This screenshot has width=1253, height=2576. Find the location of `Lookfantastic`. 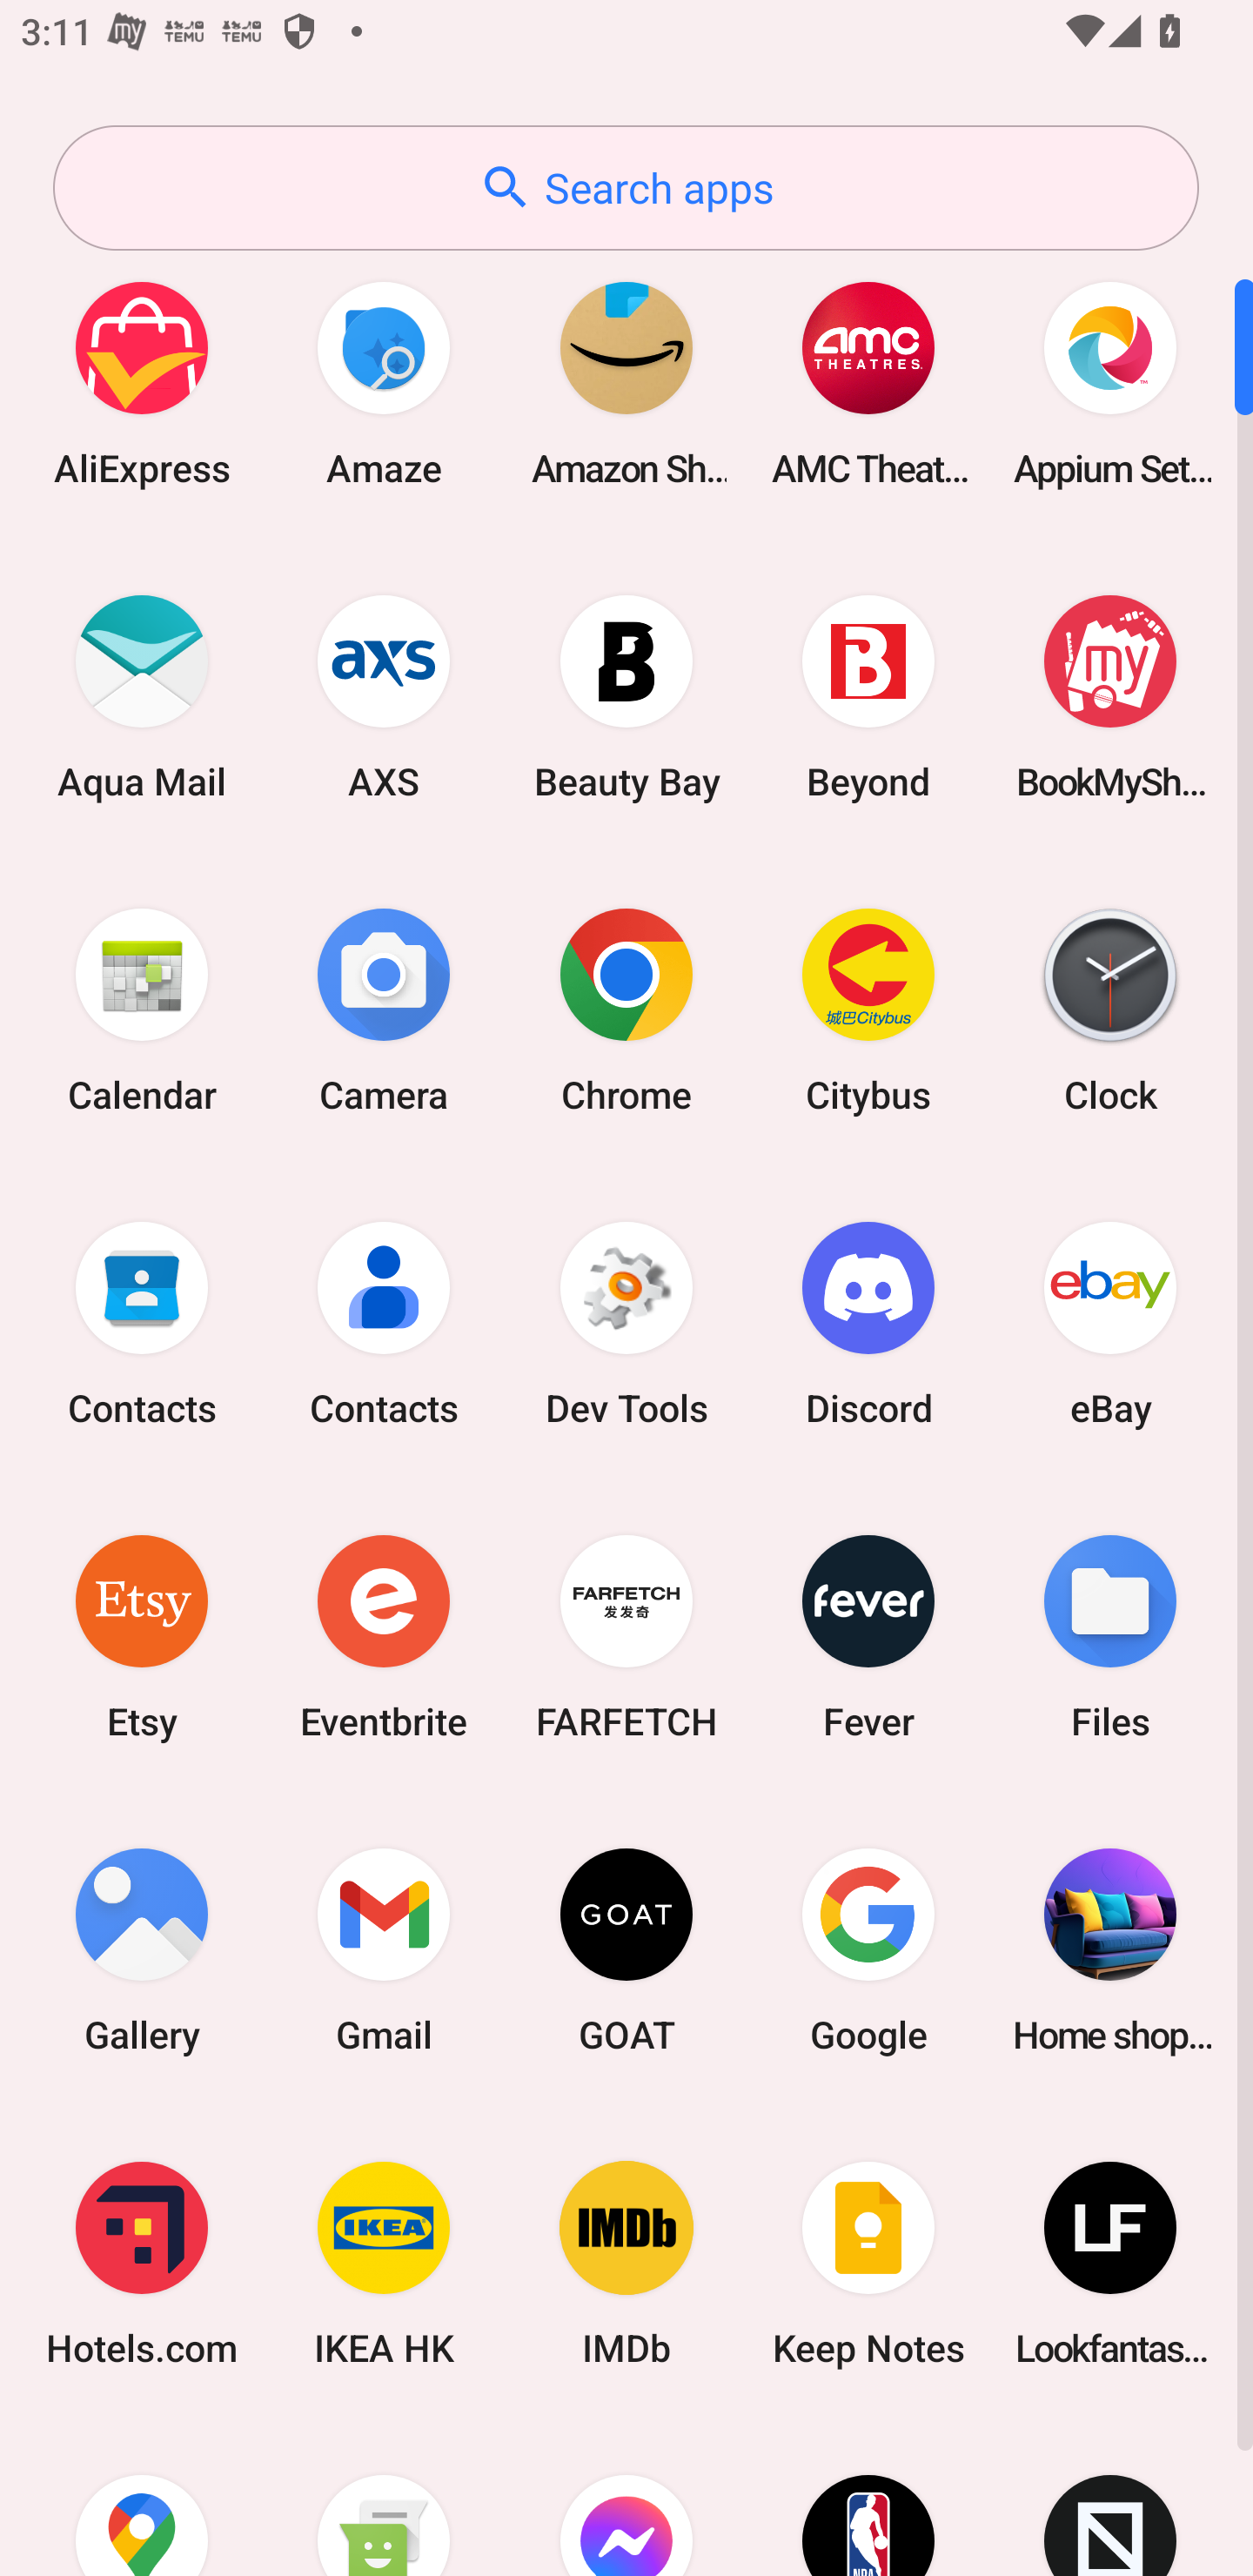

Lookfantastic is located at coordinates (1110, 2264).